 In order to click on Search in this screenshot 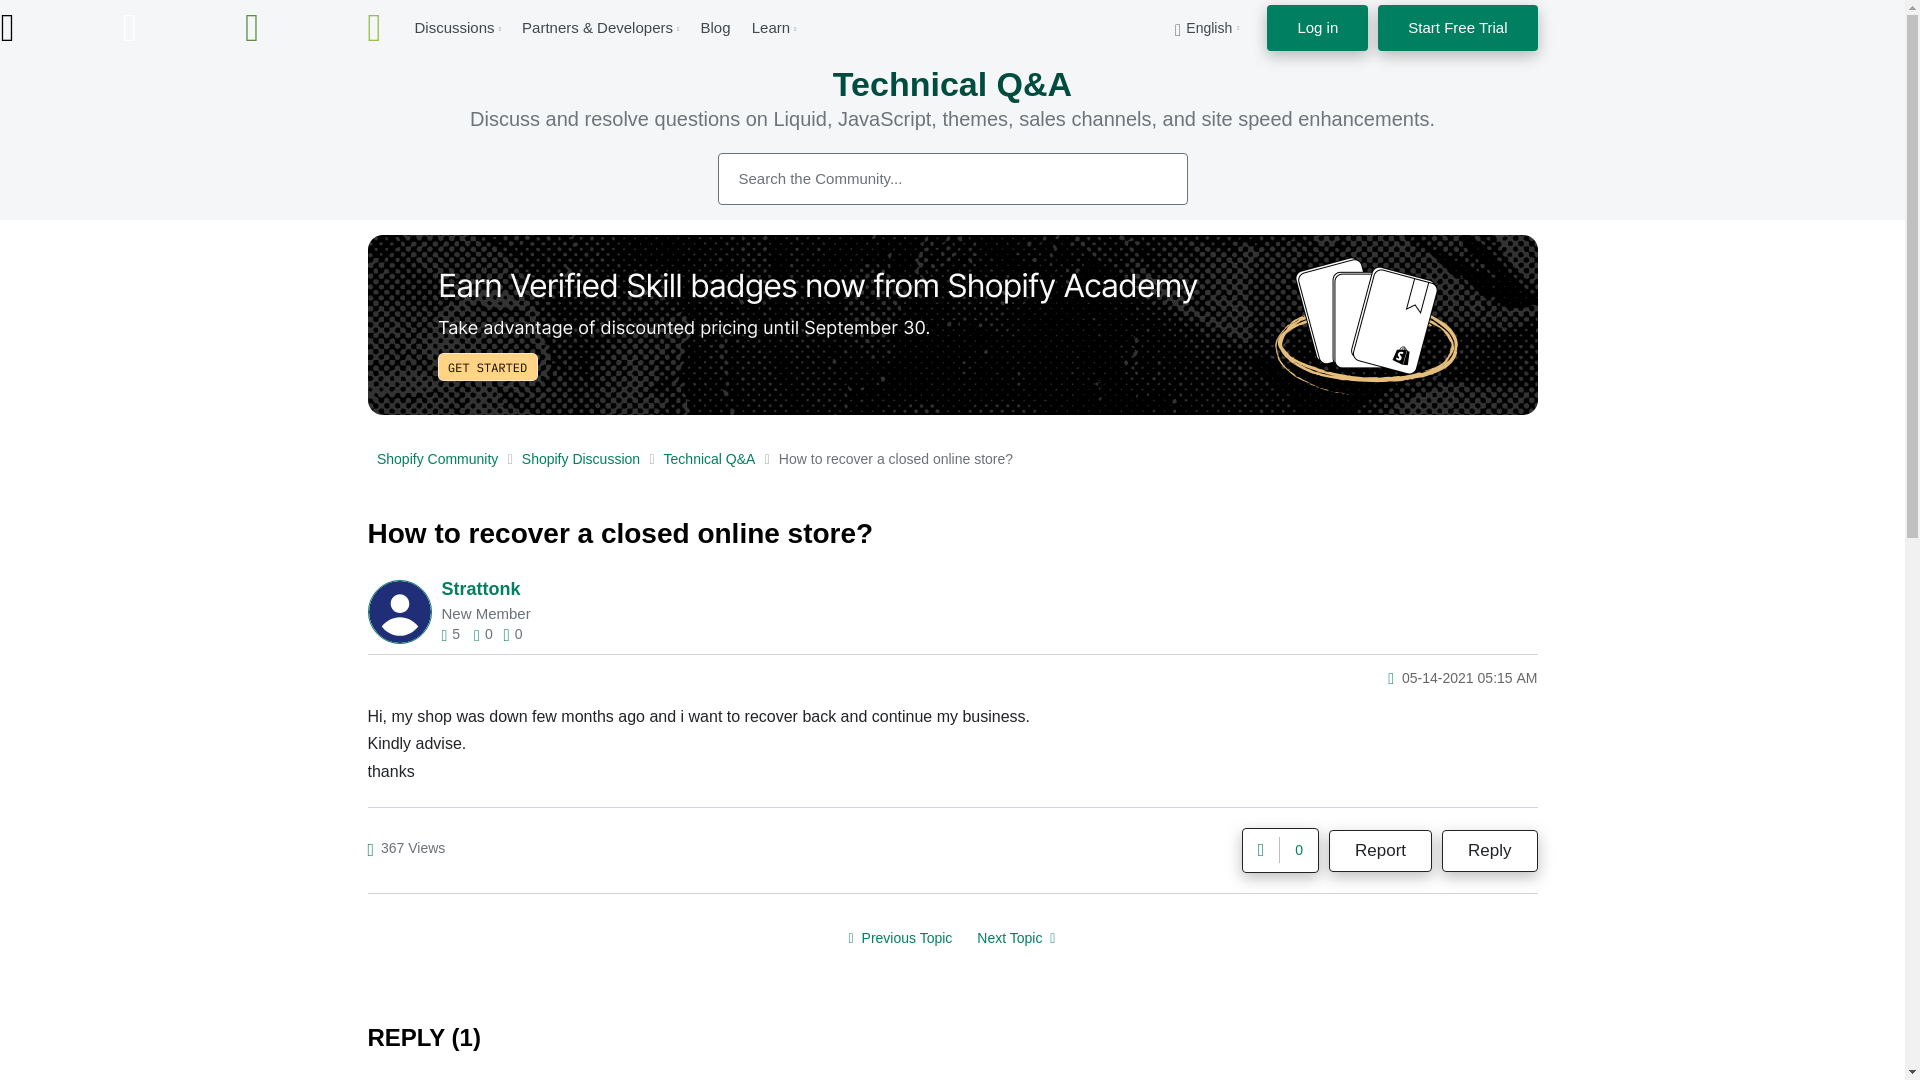, I will do `click(953, 179)`.